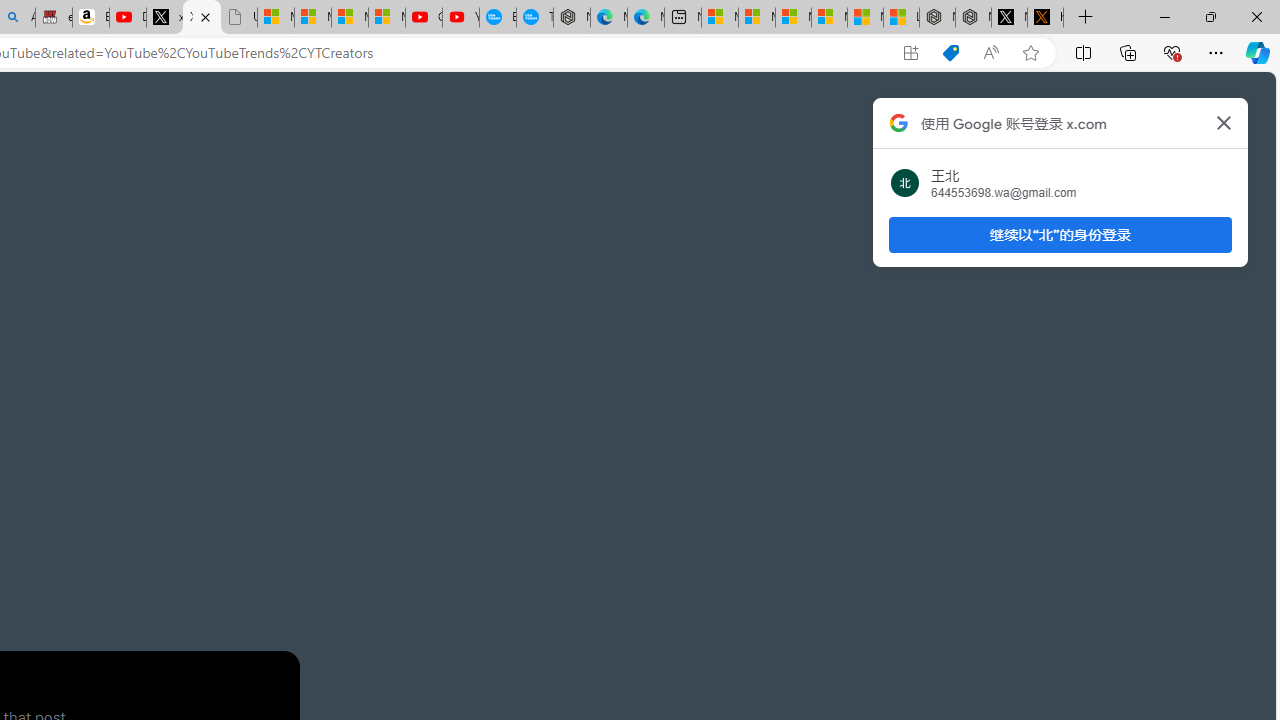 Image resolution: width=1280 pixels, height=720 pixels. I want to click on Class: Bz112c Bz112c-r9oPif, so click(1224, 122).